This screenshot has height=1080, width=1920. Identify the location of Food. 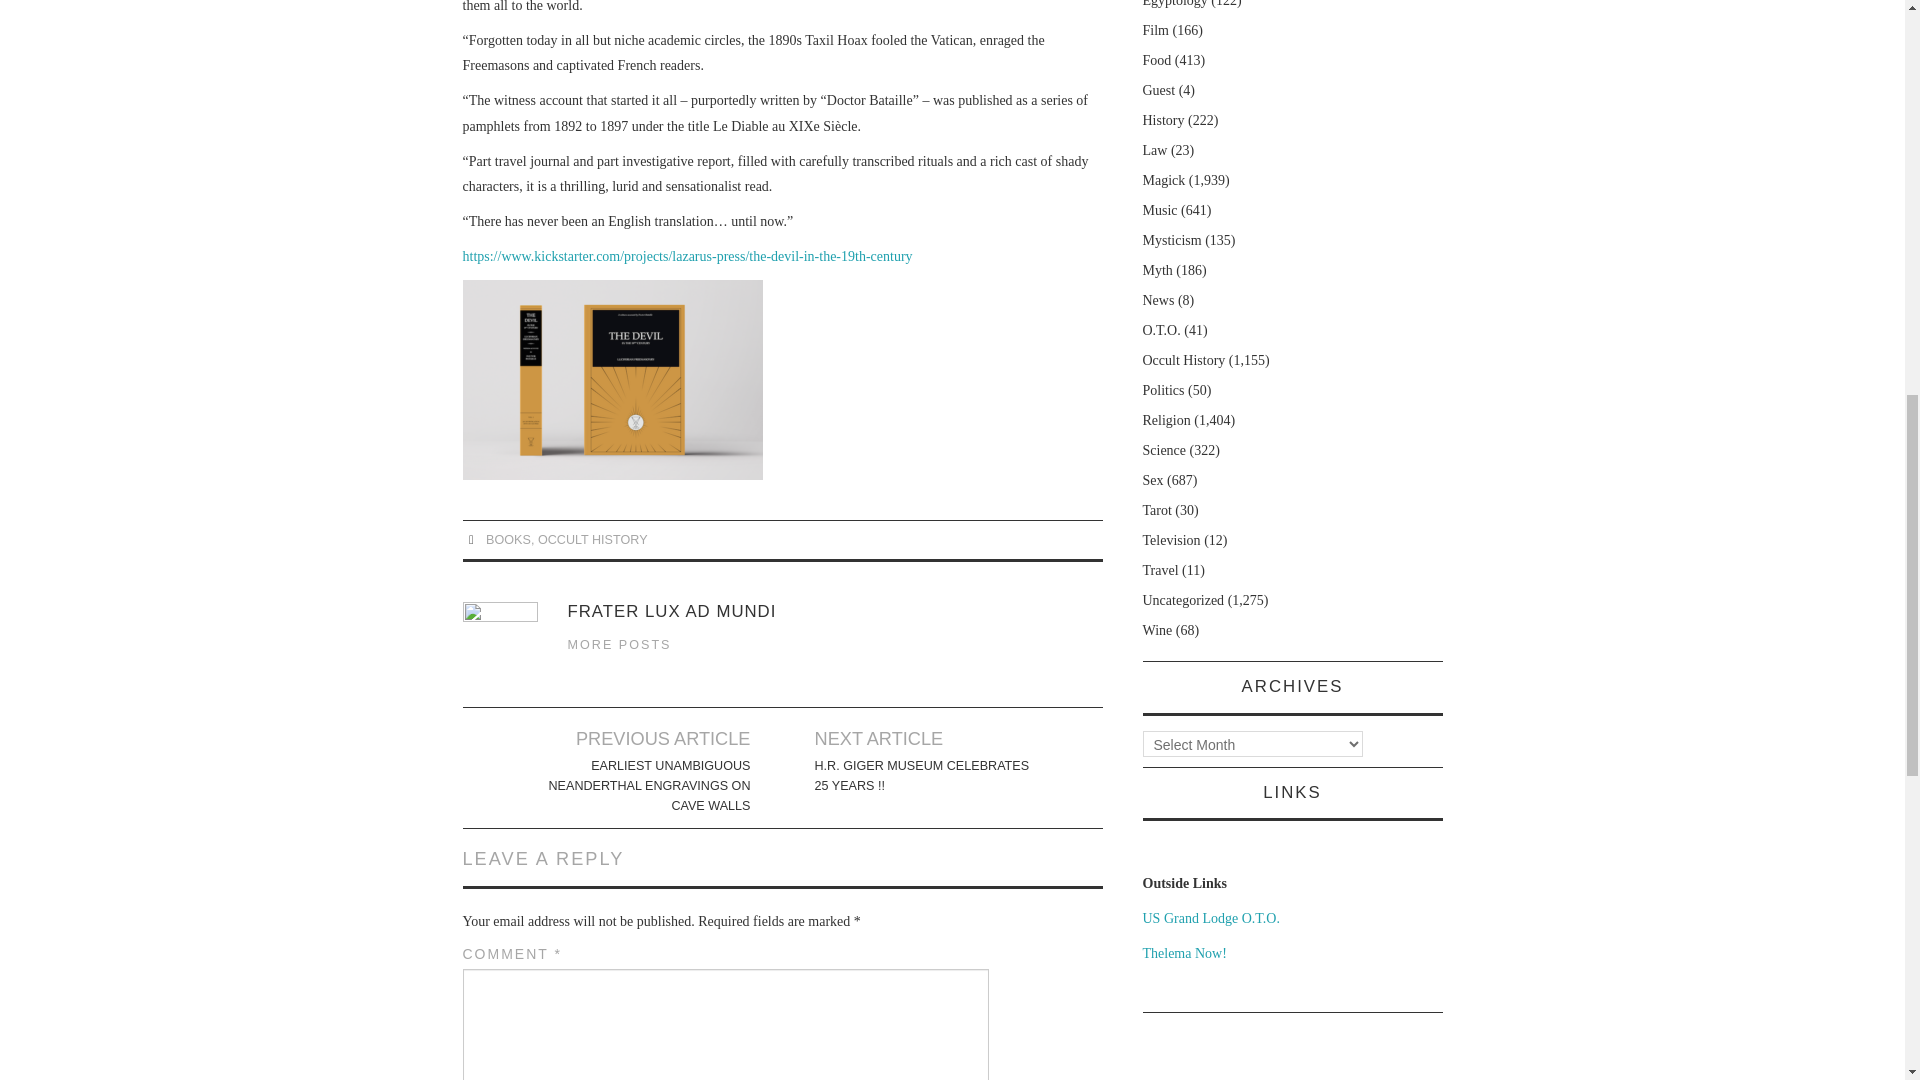
(1156, 60).